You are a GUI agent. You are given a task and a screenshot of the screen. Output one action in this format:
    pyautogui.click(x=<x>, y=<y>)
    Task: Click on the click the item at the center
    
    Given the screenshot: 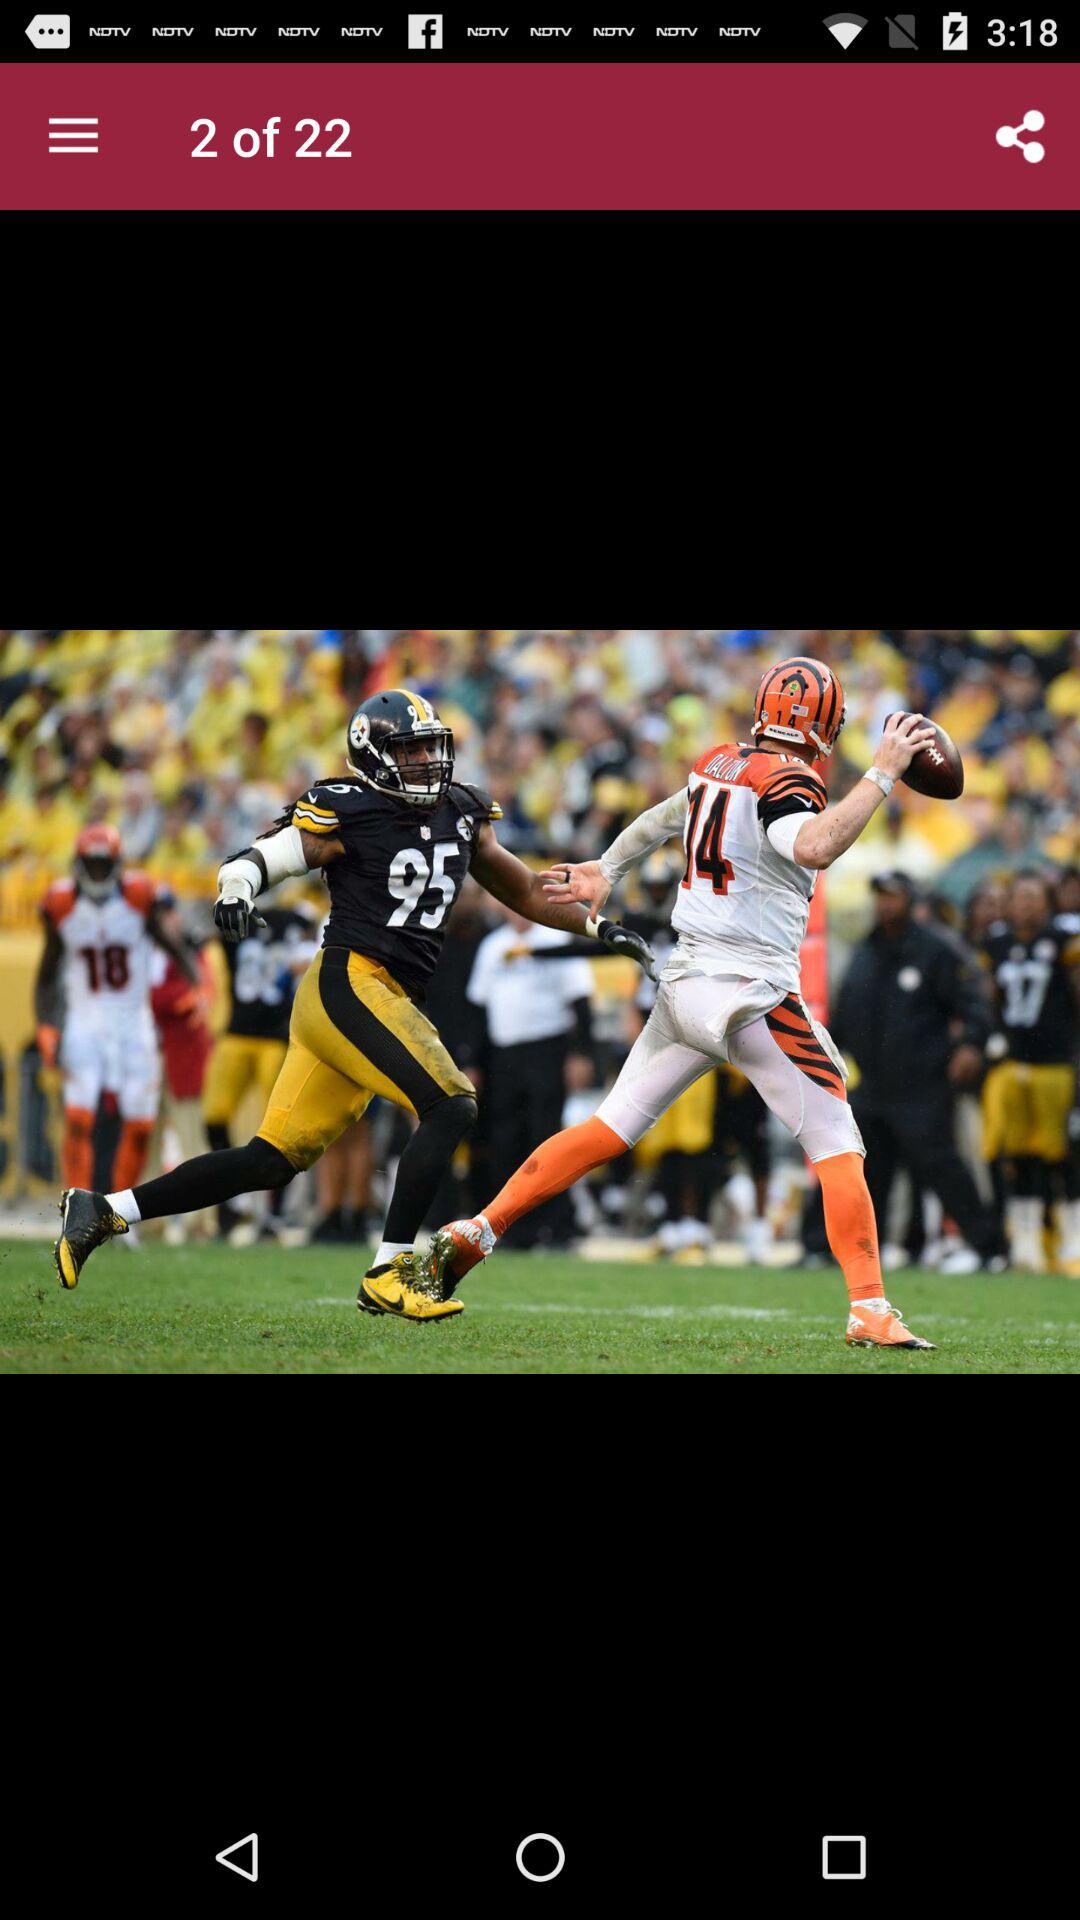 What is the action you would take?
    pyautogui.click(x=540, y=1002)
    